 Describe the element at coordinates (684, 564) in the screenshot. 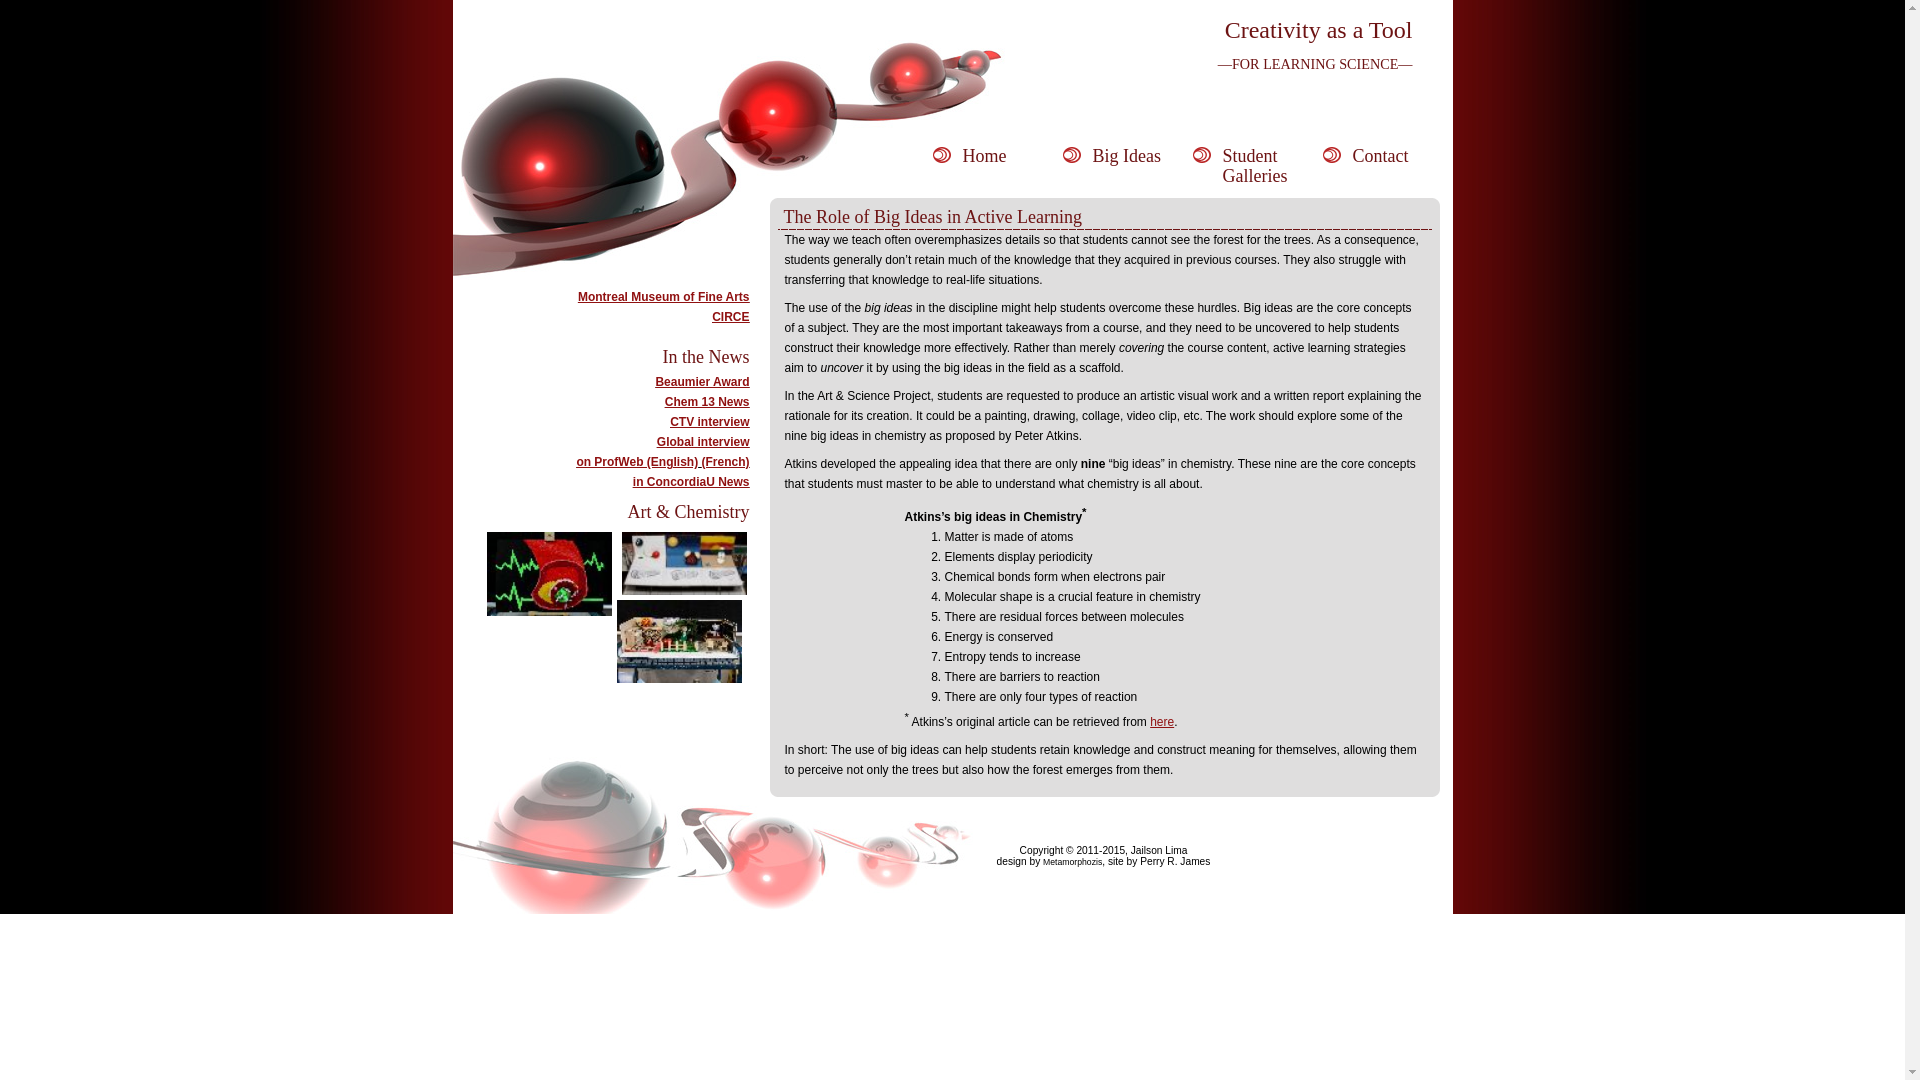

I see `click to see the Student Gallery` at that location.